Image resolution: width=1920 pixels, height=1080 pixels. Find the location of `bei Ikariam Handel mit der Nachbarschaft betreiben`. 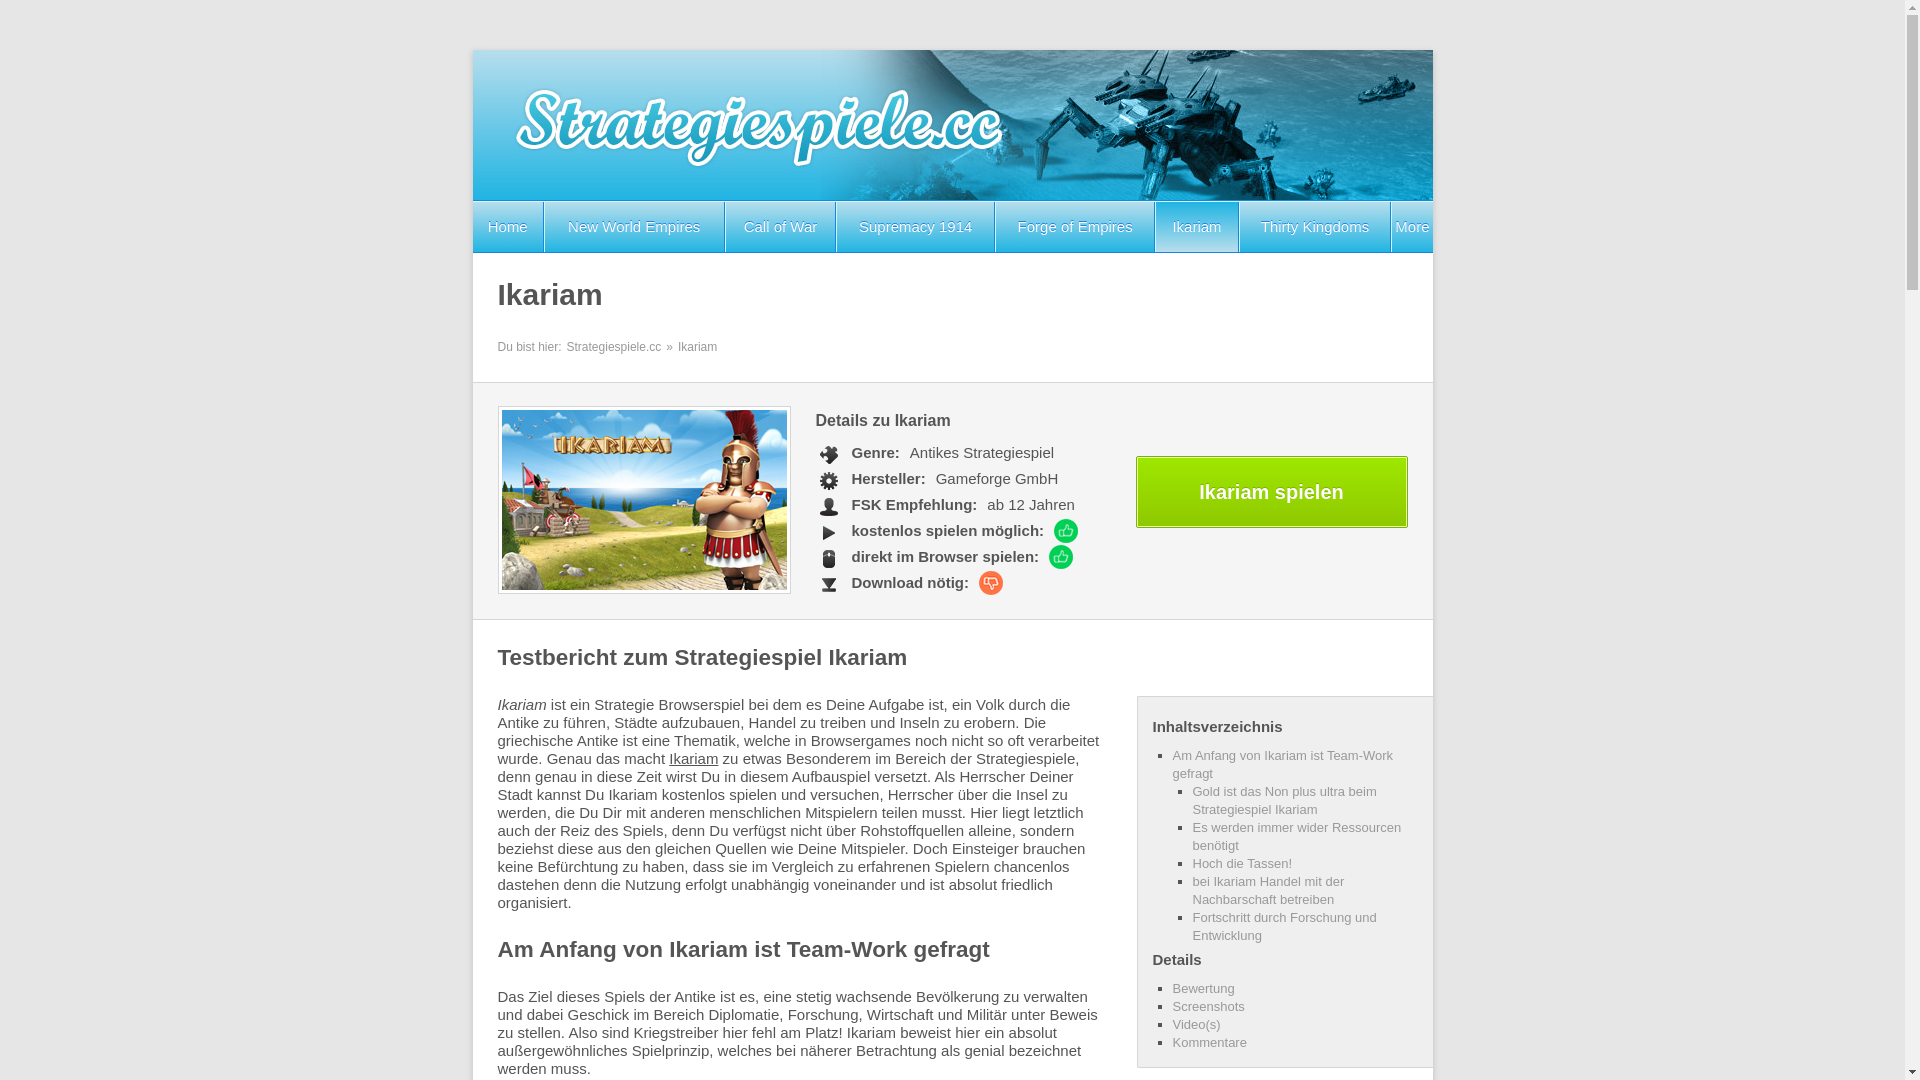

bei Ikariam Handel mit der Nachbarschaft betreiben is located at coordinates (1268, 890).